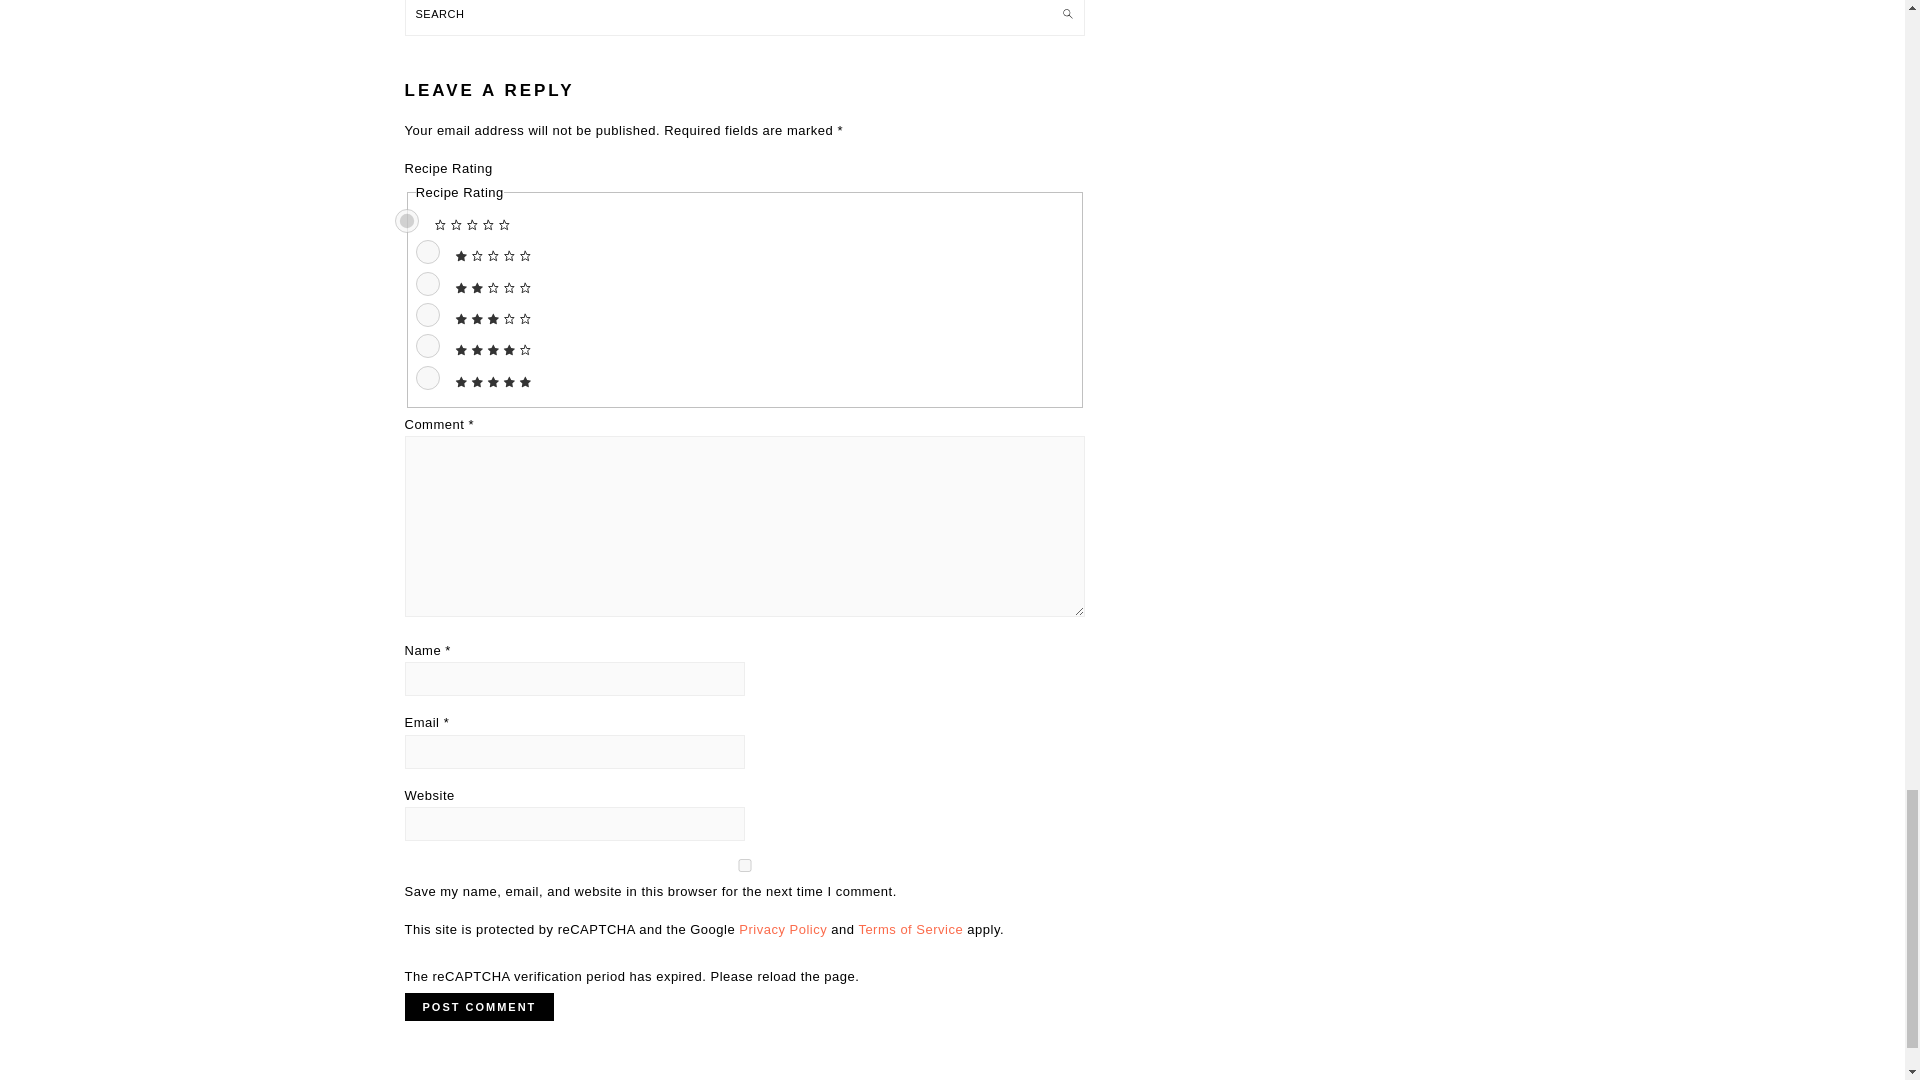 This screenshot has height=1080, width=1920. I want to click on 2, so click(428, 284).